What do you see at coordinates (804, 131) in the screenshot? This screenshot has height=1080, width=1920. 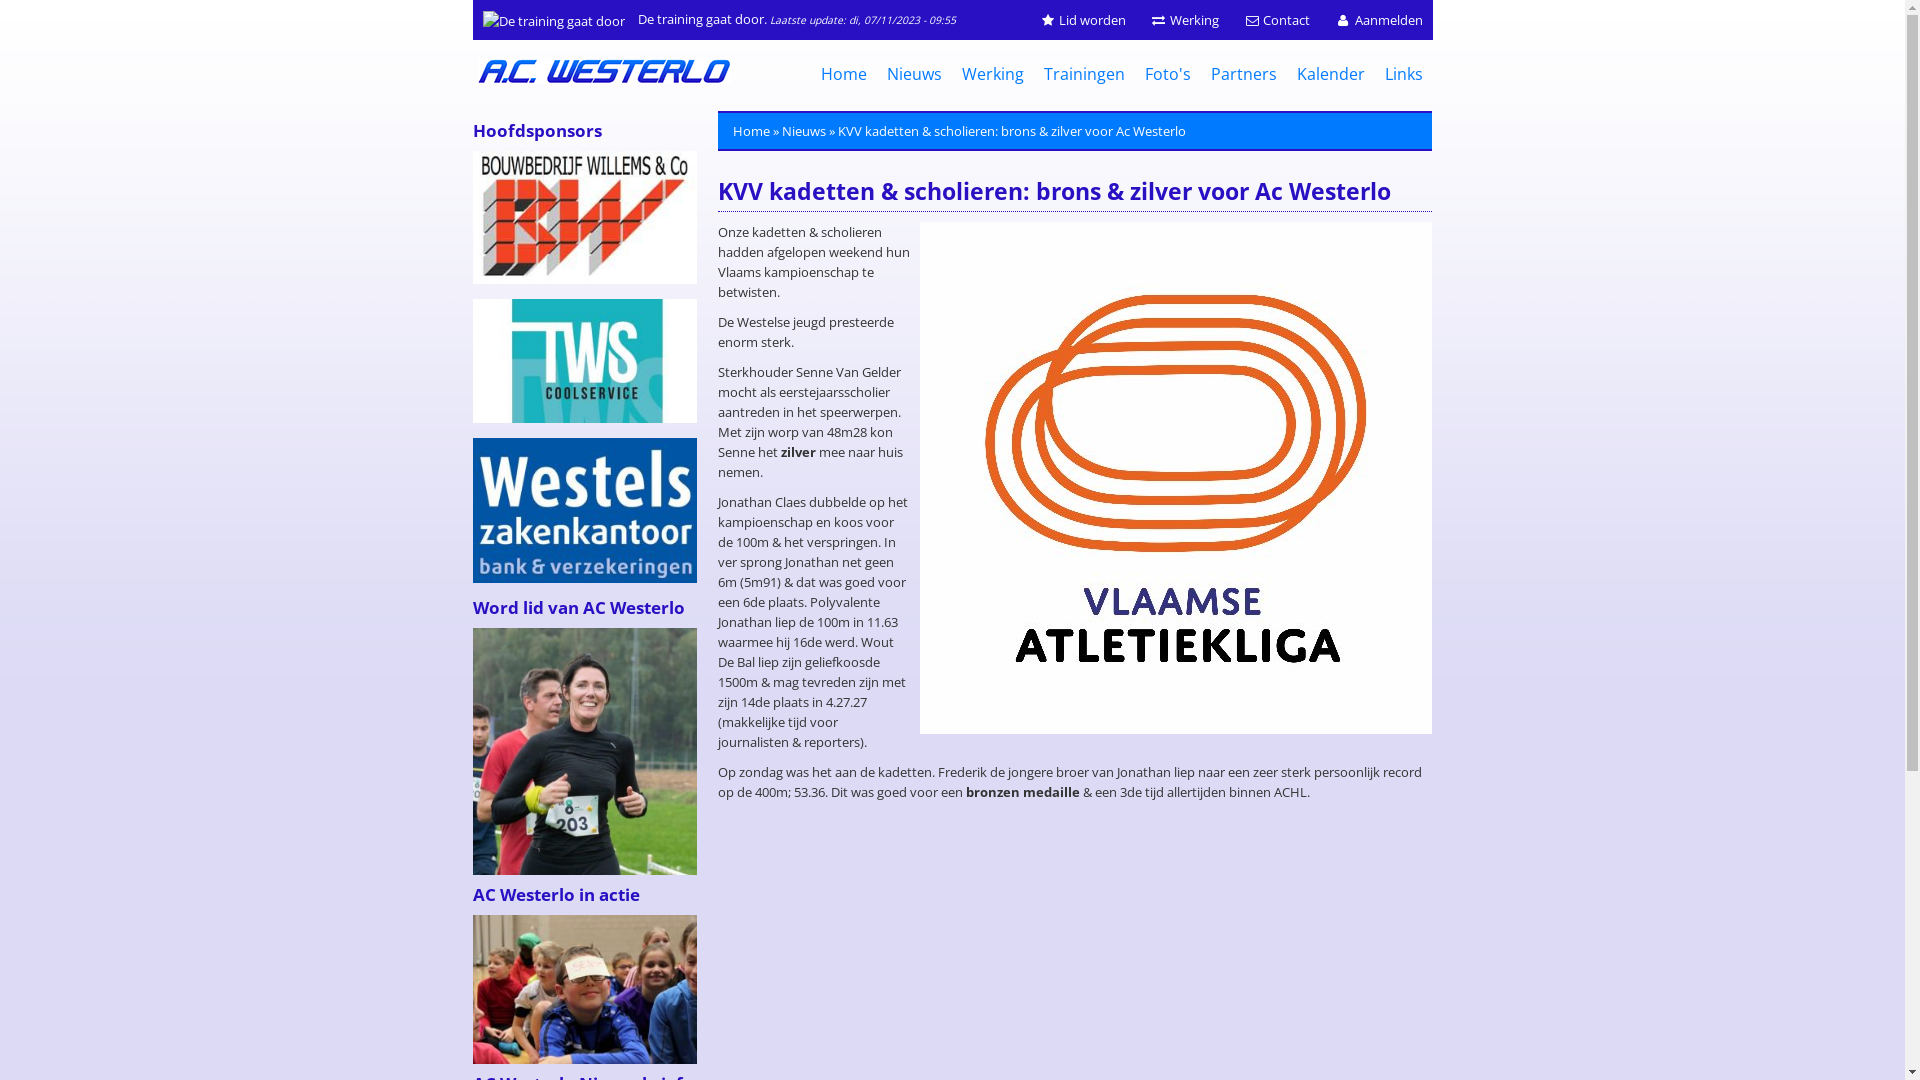 I see `Nieuws` at bounding box center [804, 131].